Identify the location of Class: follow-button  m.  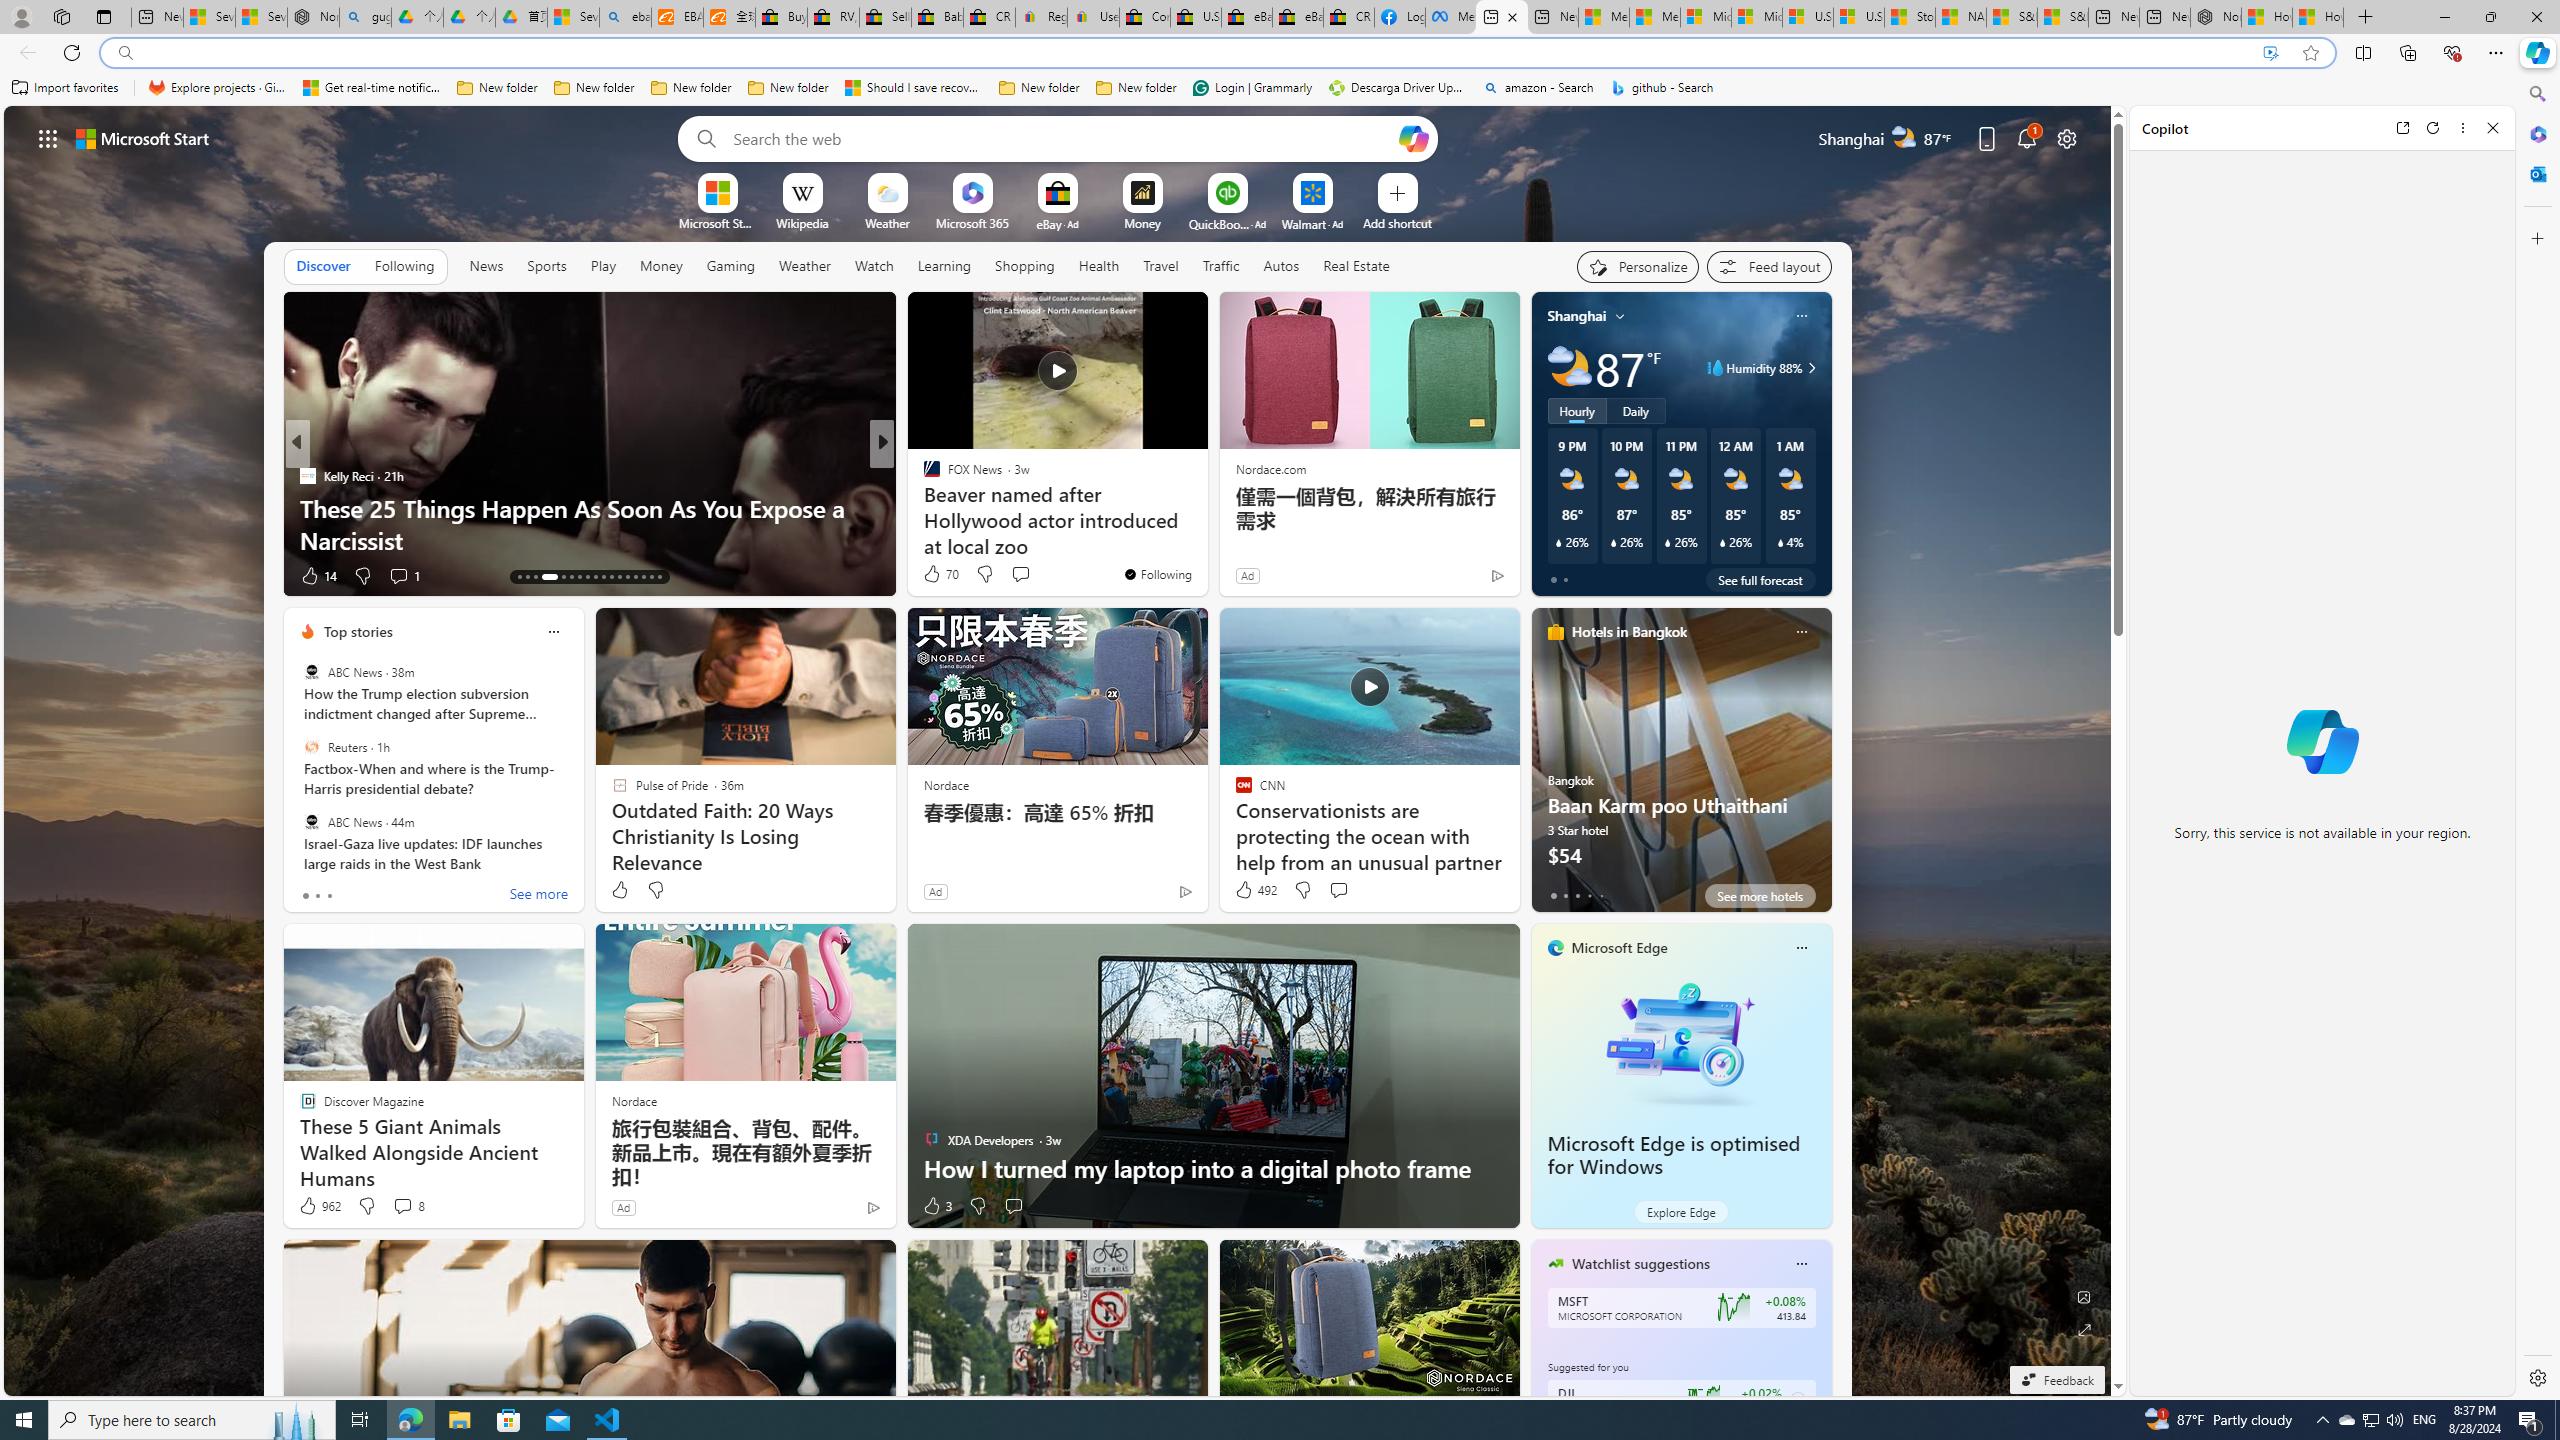
(1796, 1400).